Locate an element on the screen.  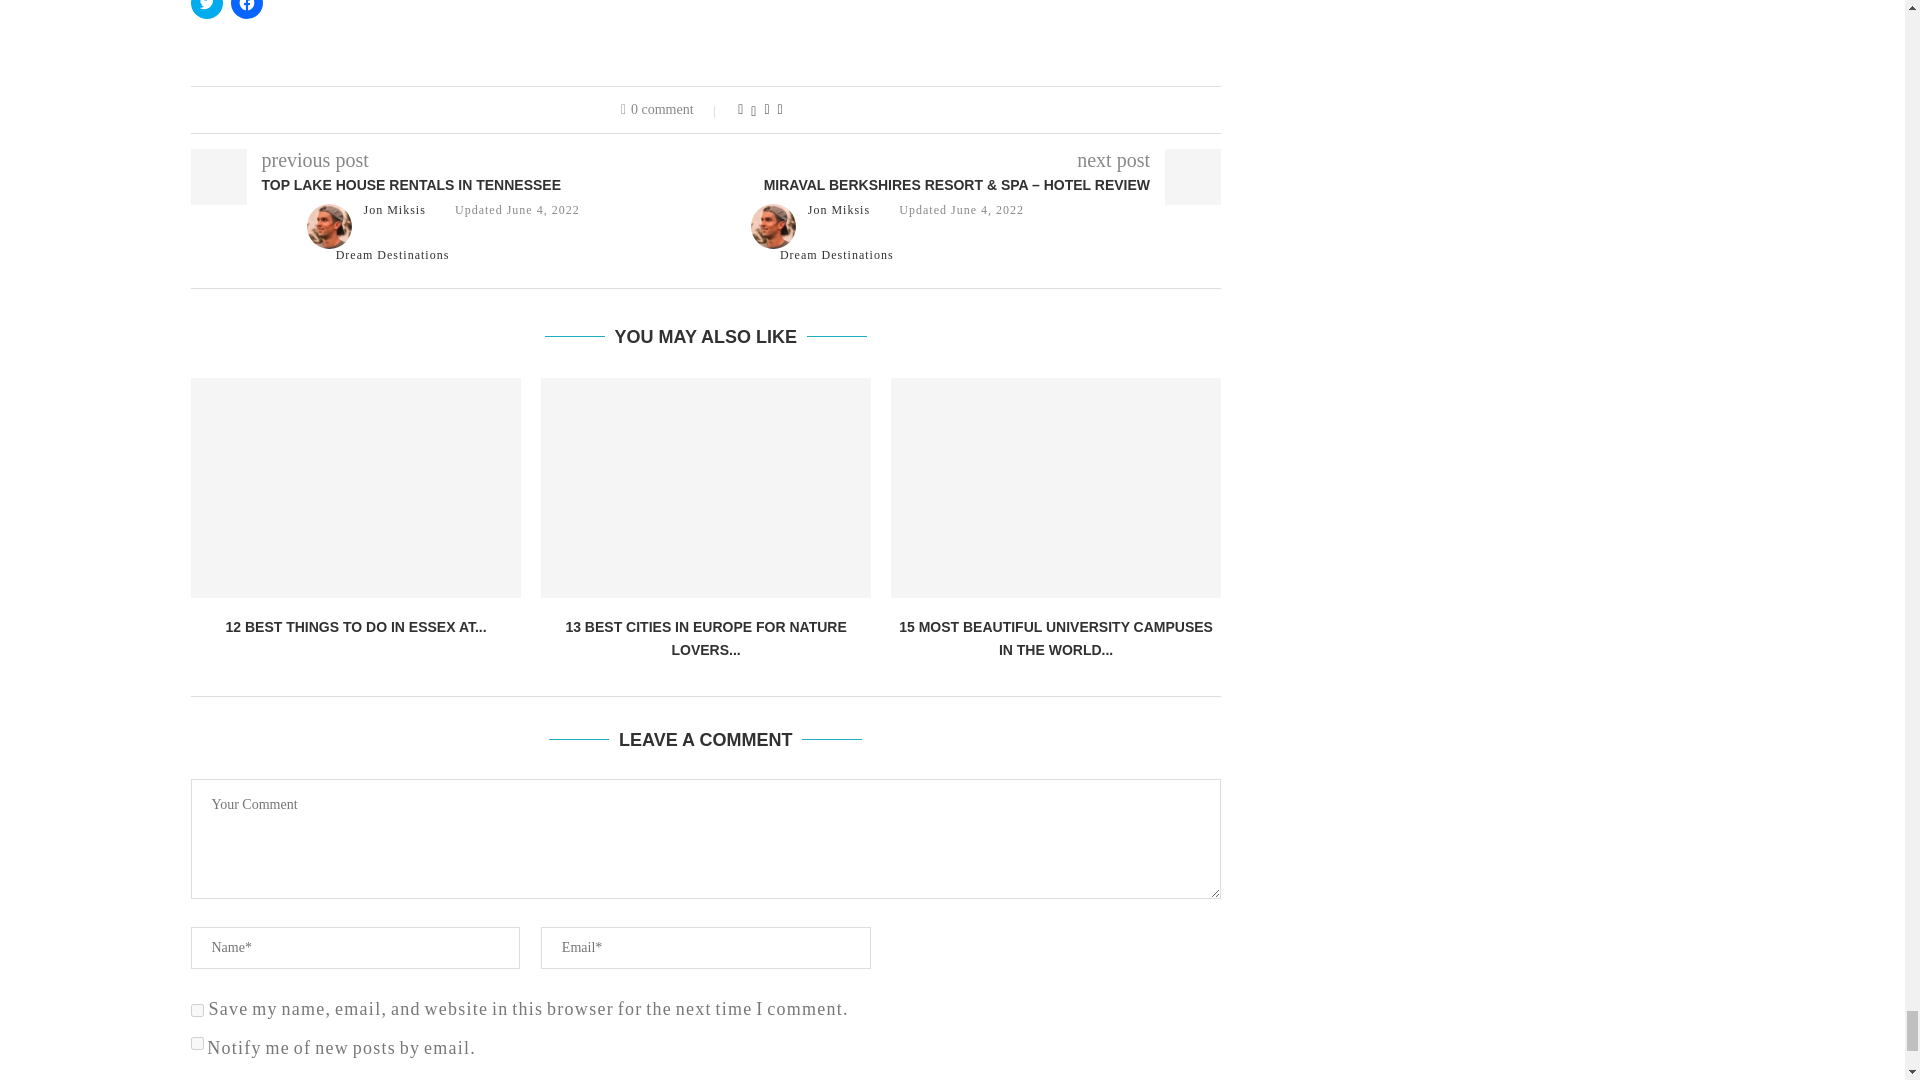
Click to share on Twitter is located at coordinates (206, 10).